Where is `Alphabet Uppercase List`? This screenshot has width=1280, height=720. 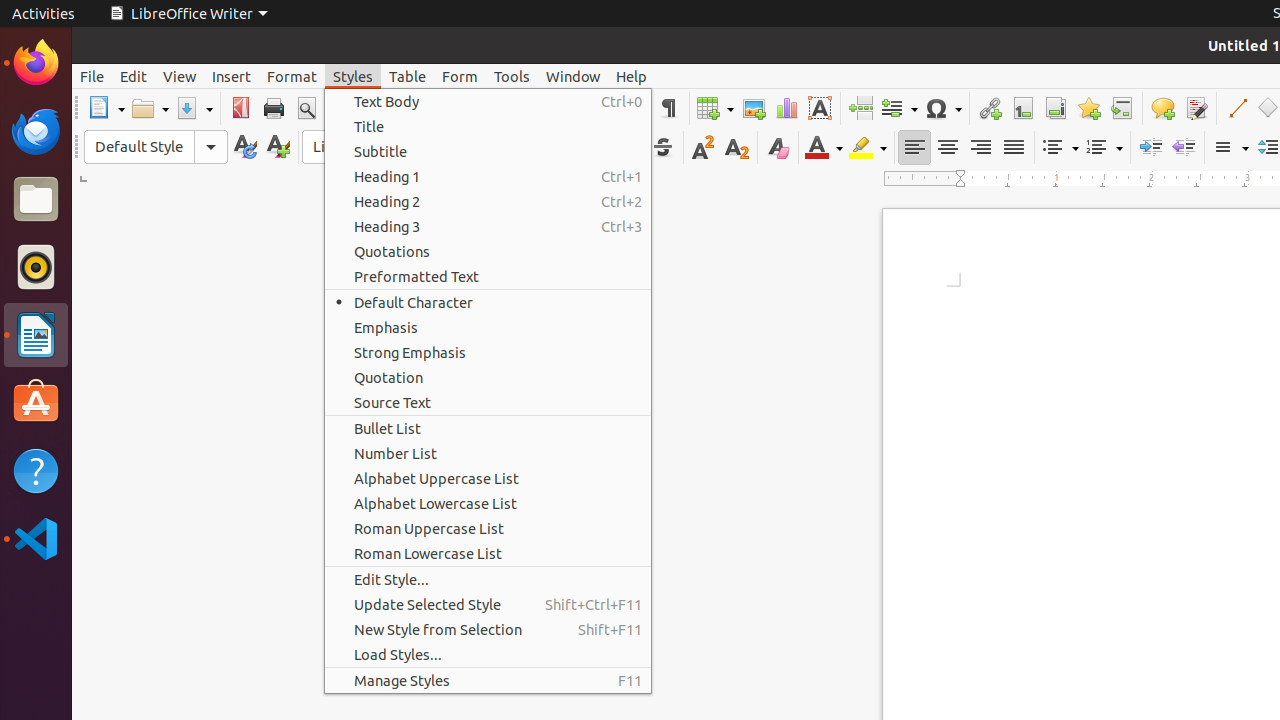
Alphabet Uppercase List is located at coordinates (488, 478).